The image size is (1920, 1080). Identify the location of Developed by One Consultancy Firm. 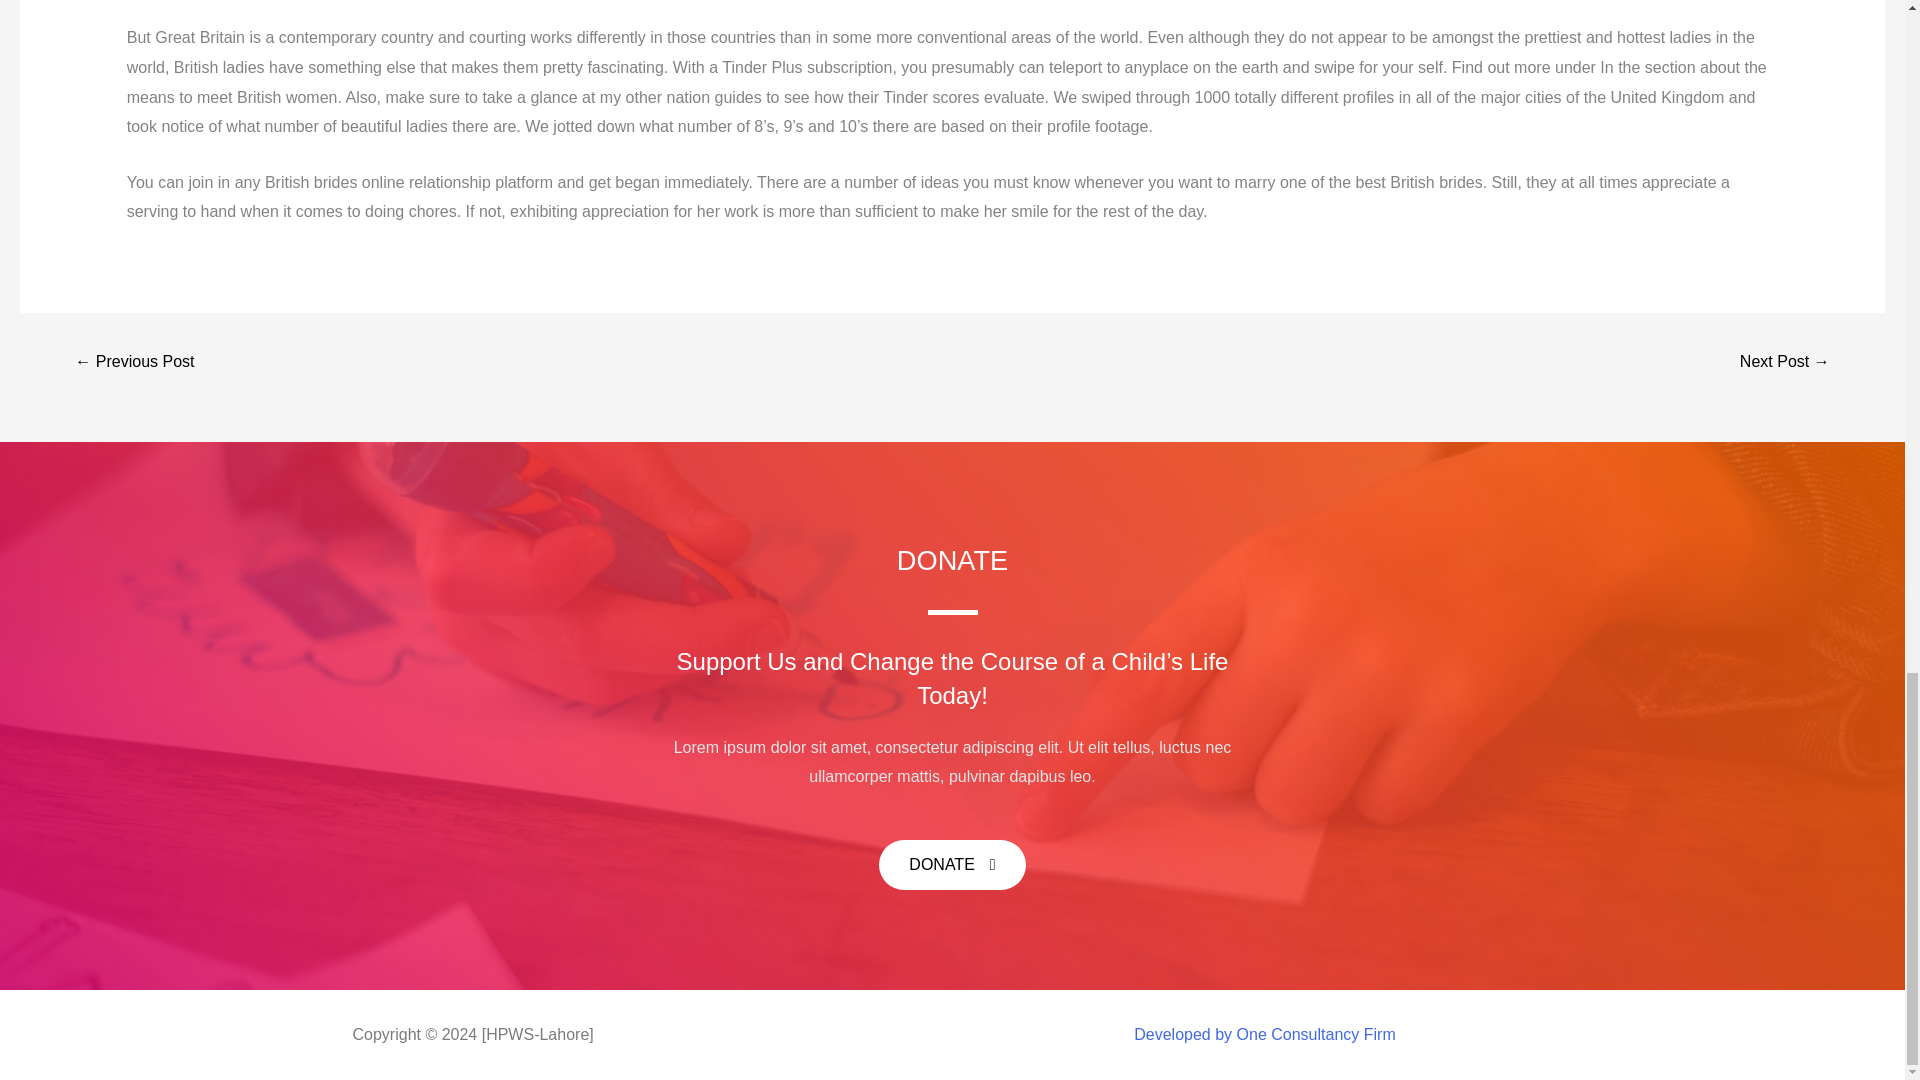
(1264, 1034).